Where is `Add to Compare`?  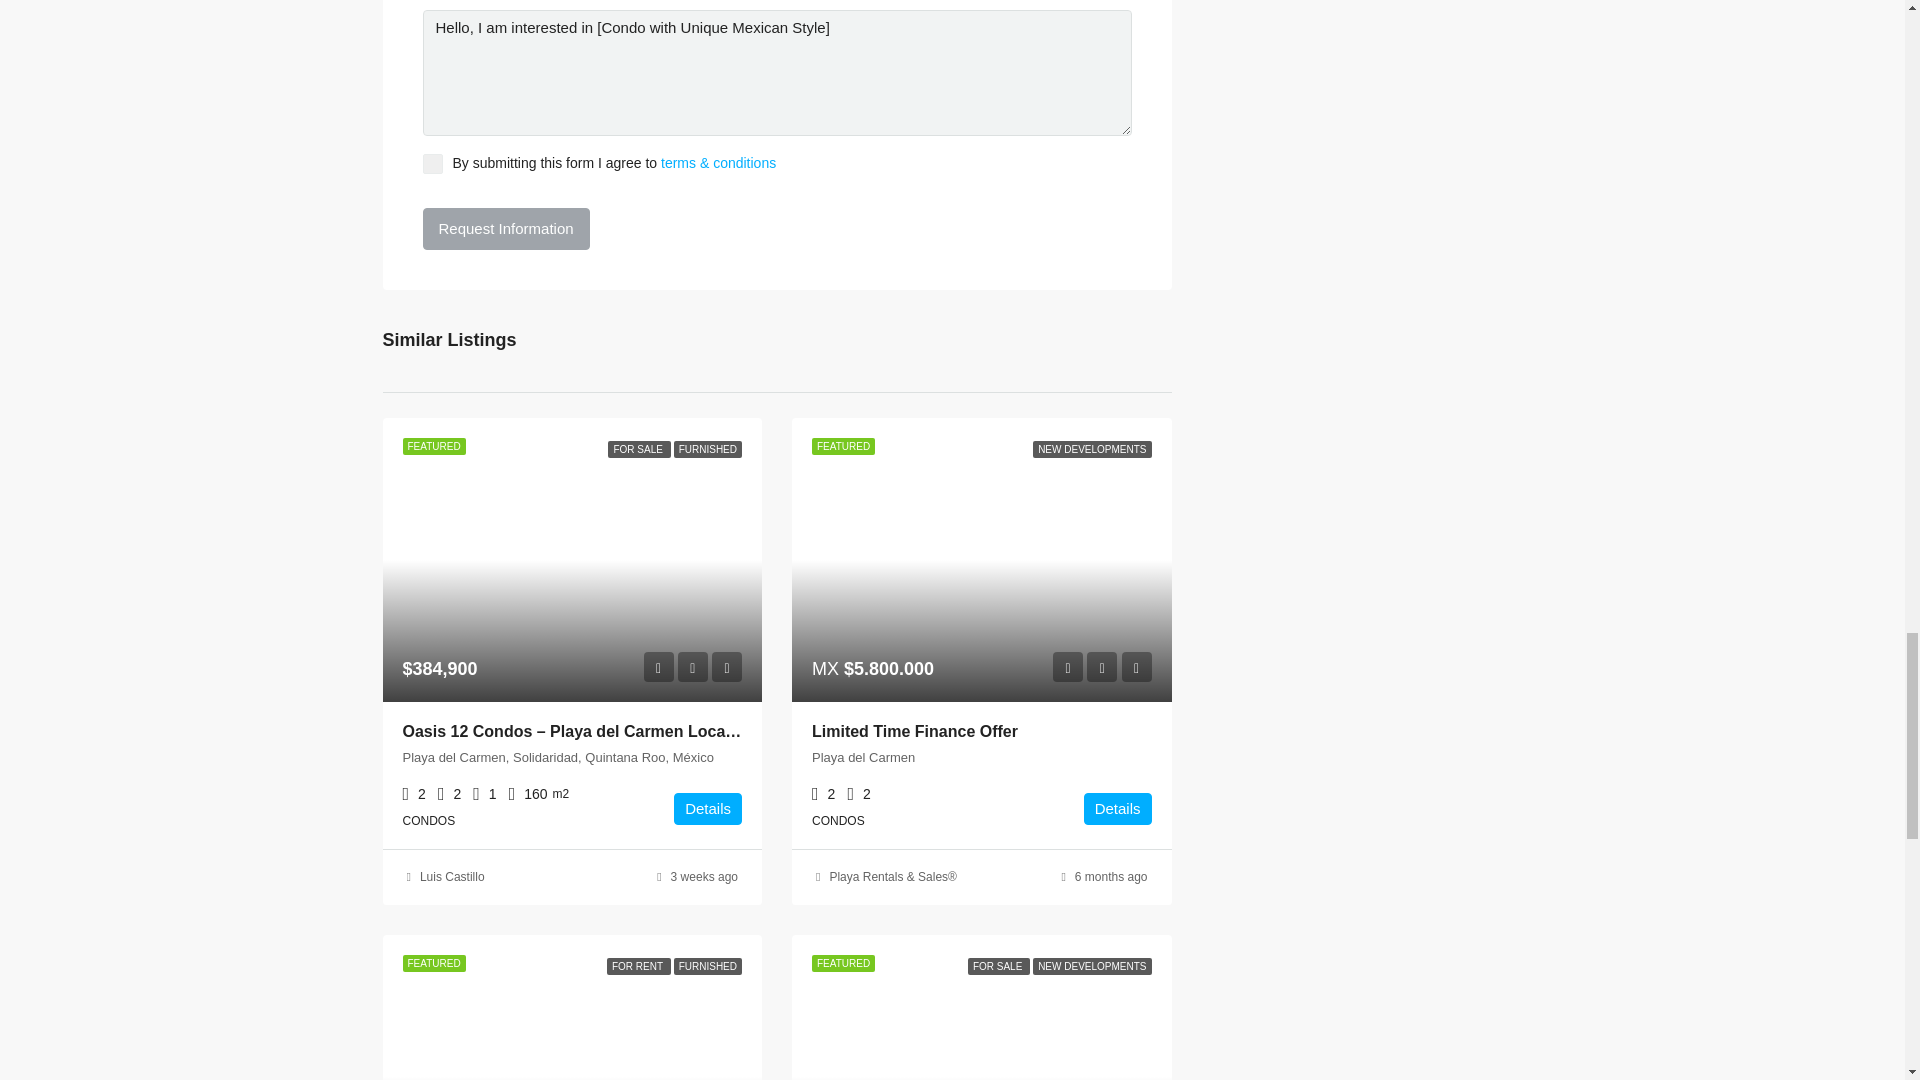 Add to Compare is located at coordinates (1136, 666).